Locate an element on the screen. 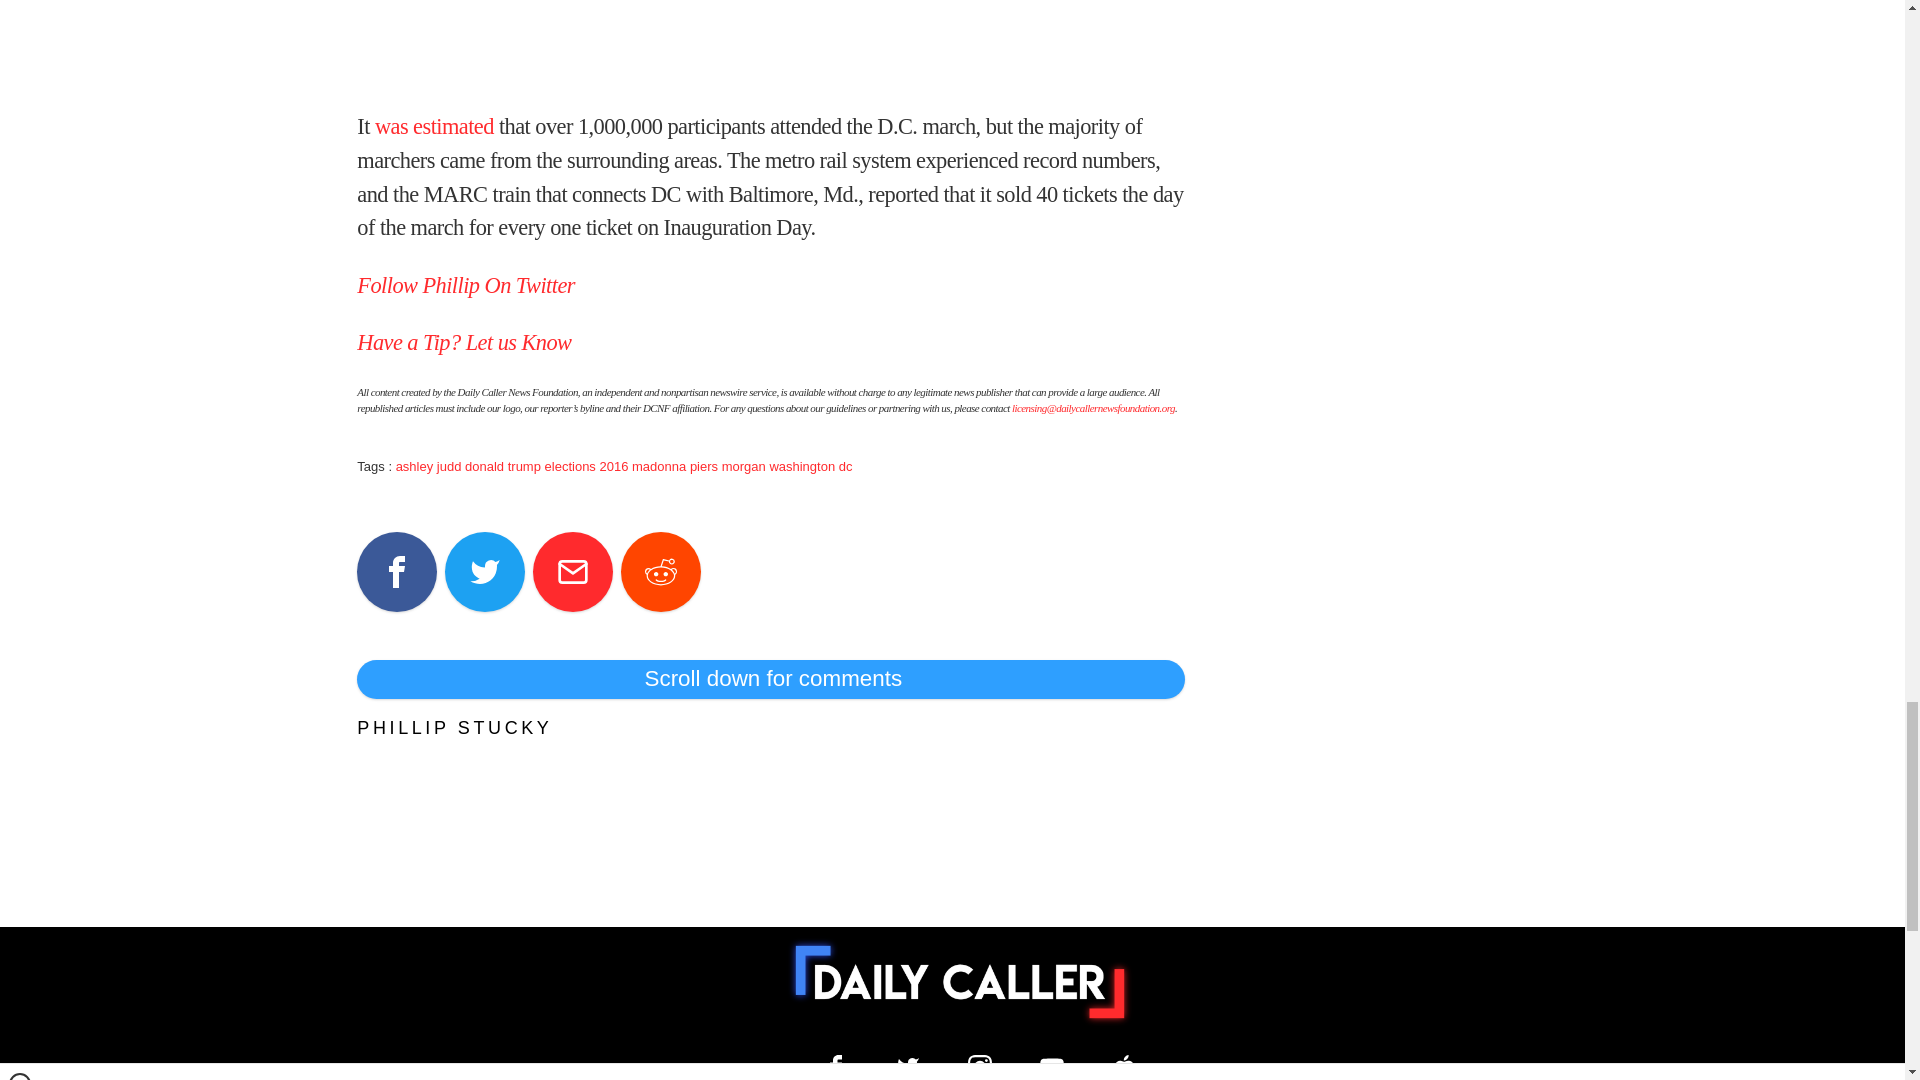 This screenshot has width=1920, height=1080. Daily Caller Facebook is located at coordinates (836, 1066).